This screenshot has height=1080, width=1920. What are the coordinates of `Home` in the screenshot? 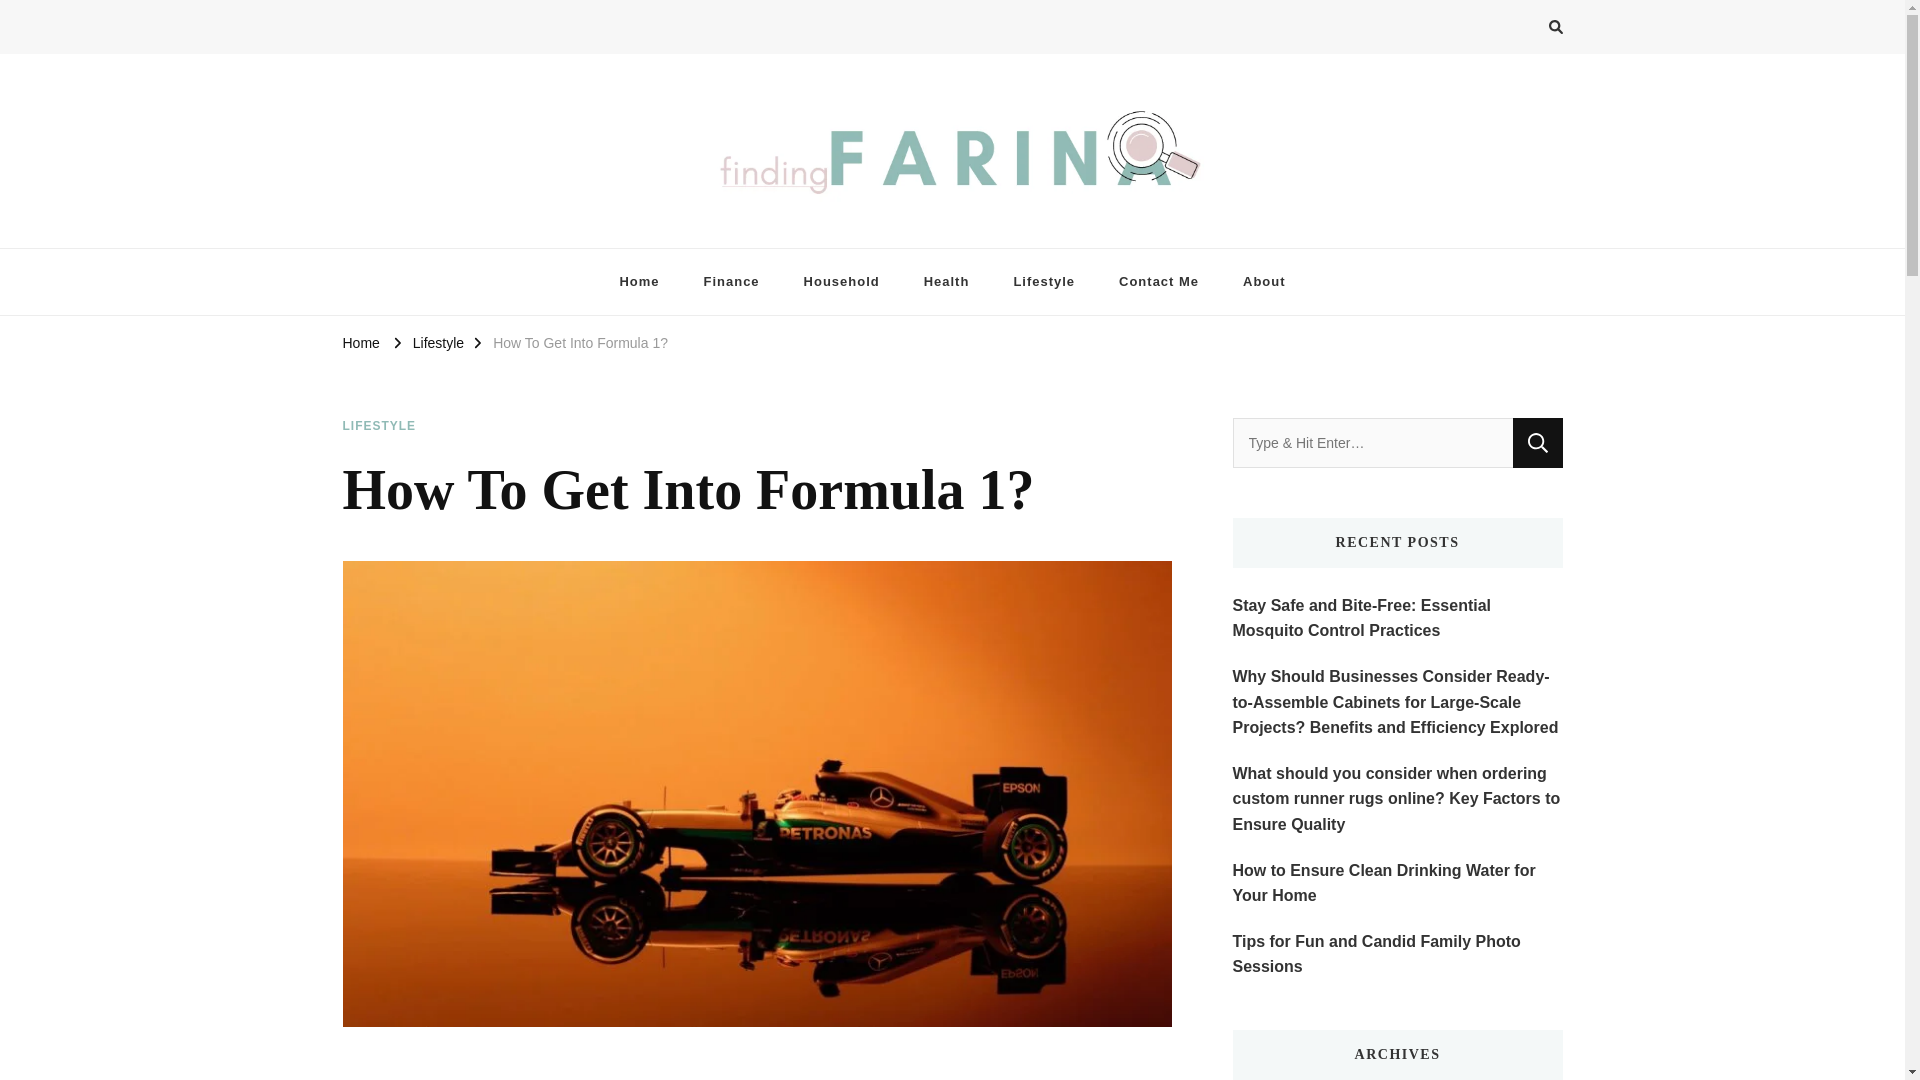 It's located at (360, 341).